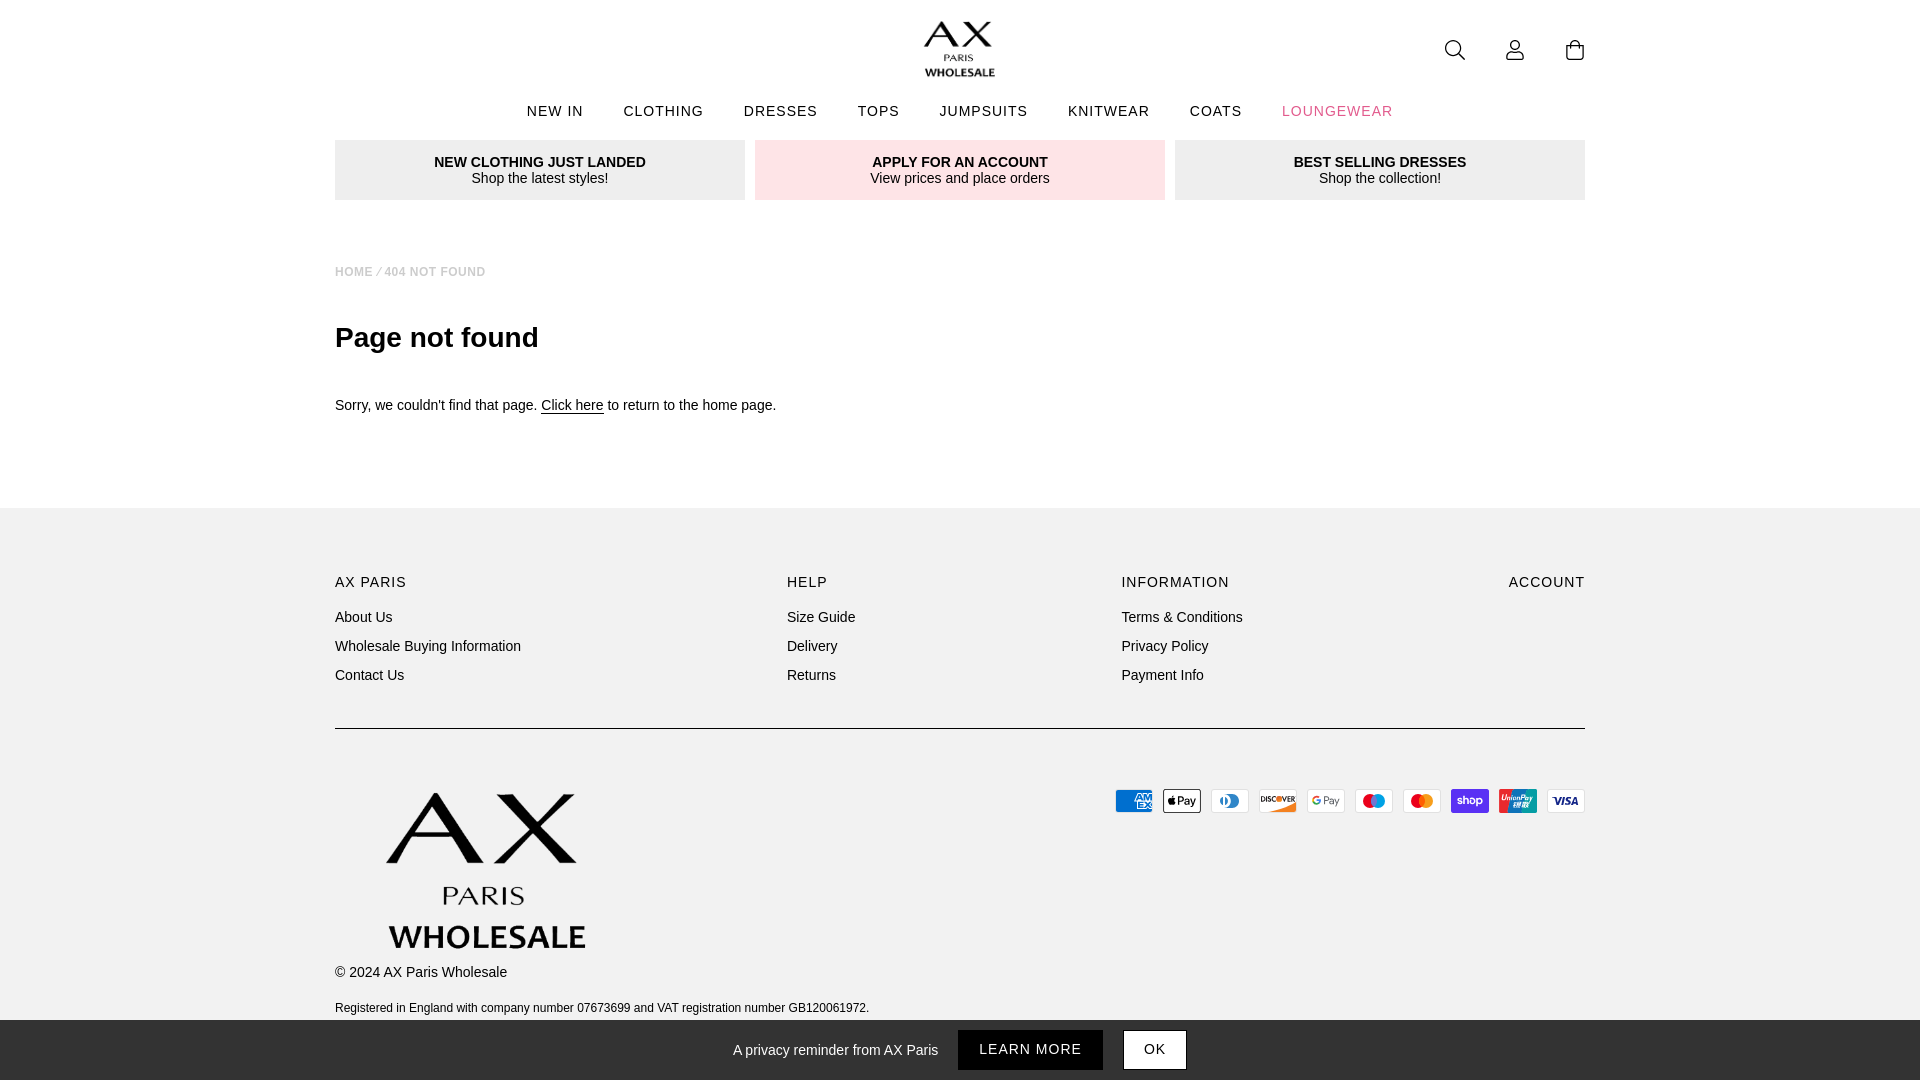 This screenshot has height=1080, width=1920. I want to click on LOUNGEWEAR, so click(1337, 114).